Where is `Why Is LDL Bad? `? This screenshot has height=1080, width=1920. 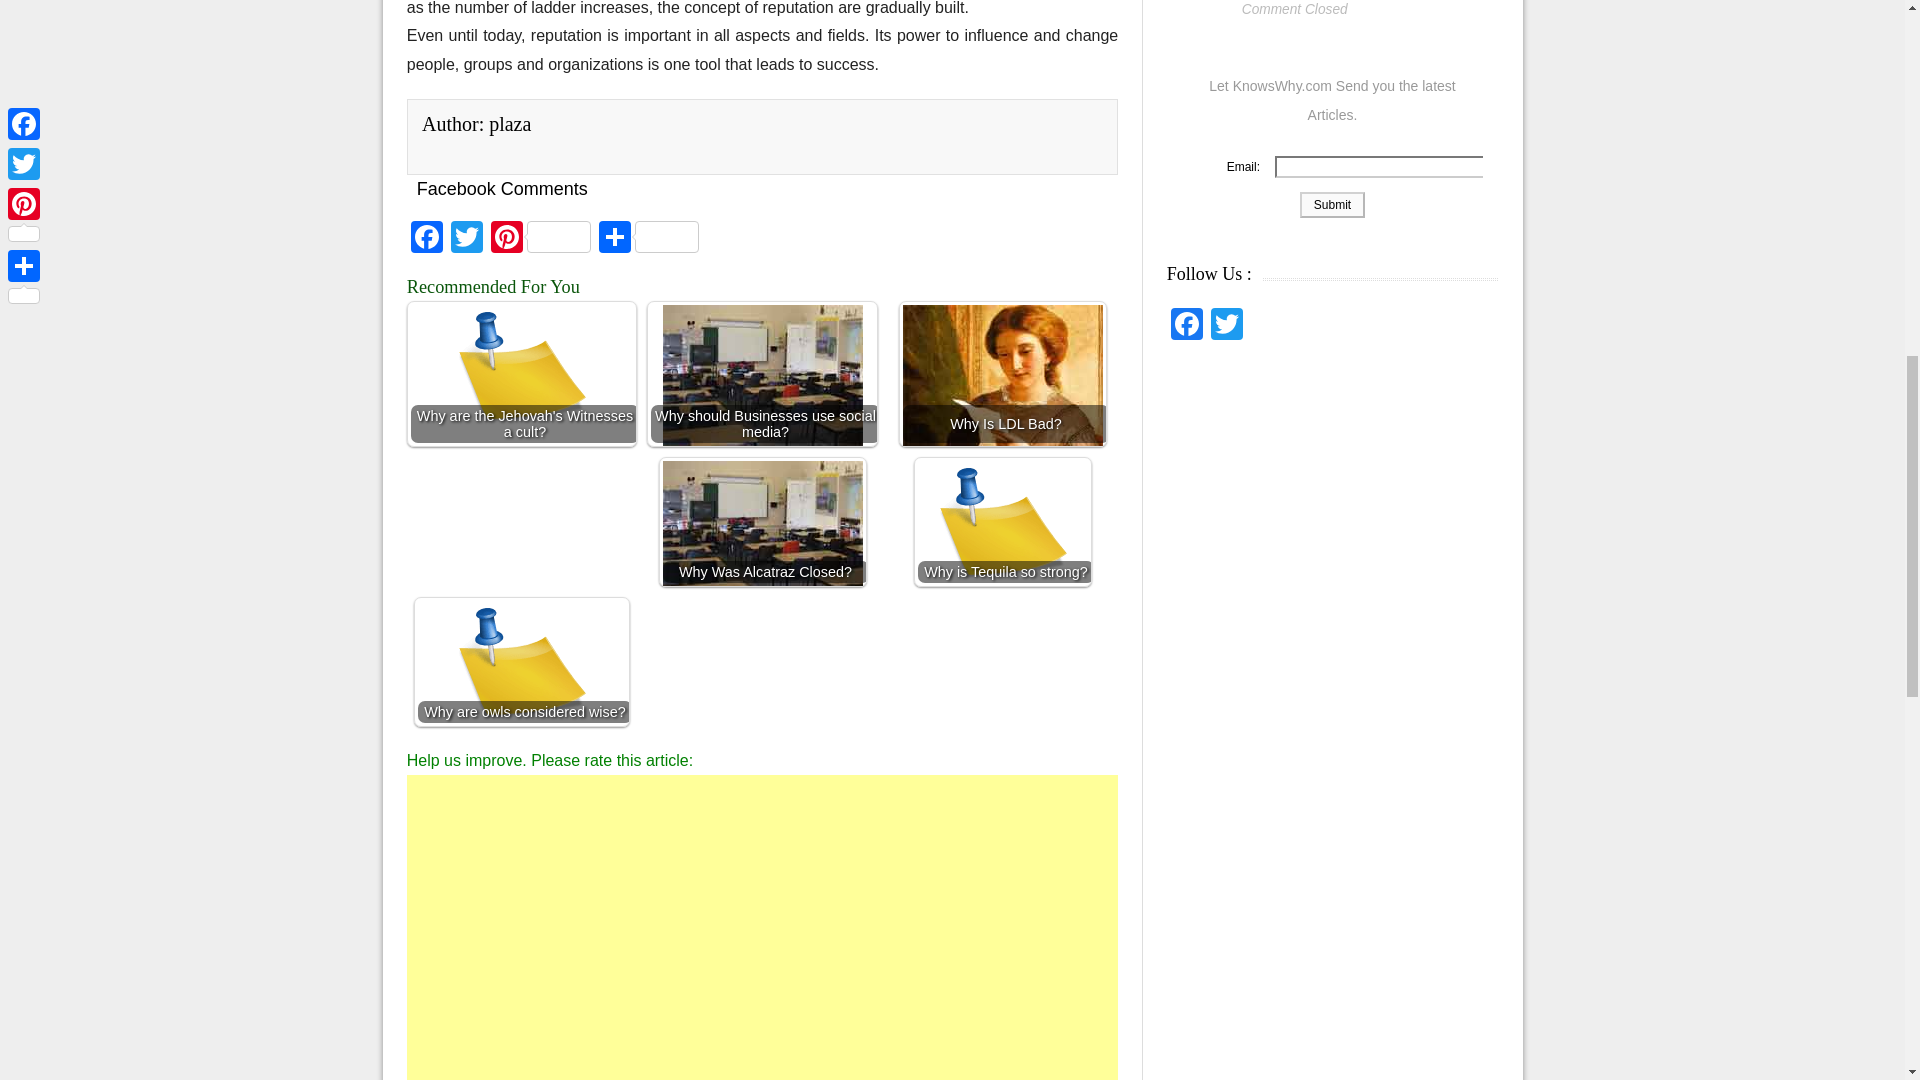
Why Is LDL Bad?  is located at coordinates (1002, 394).